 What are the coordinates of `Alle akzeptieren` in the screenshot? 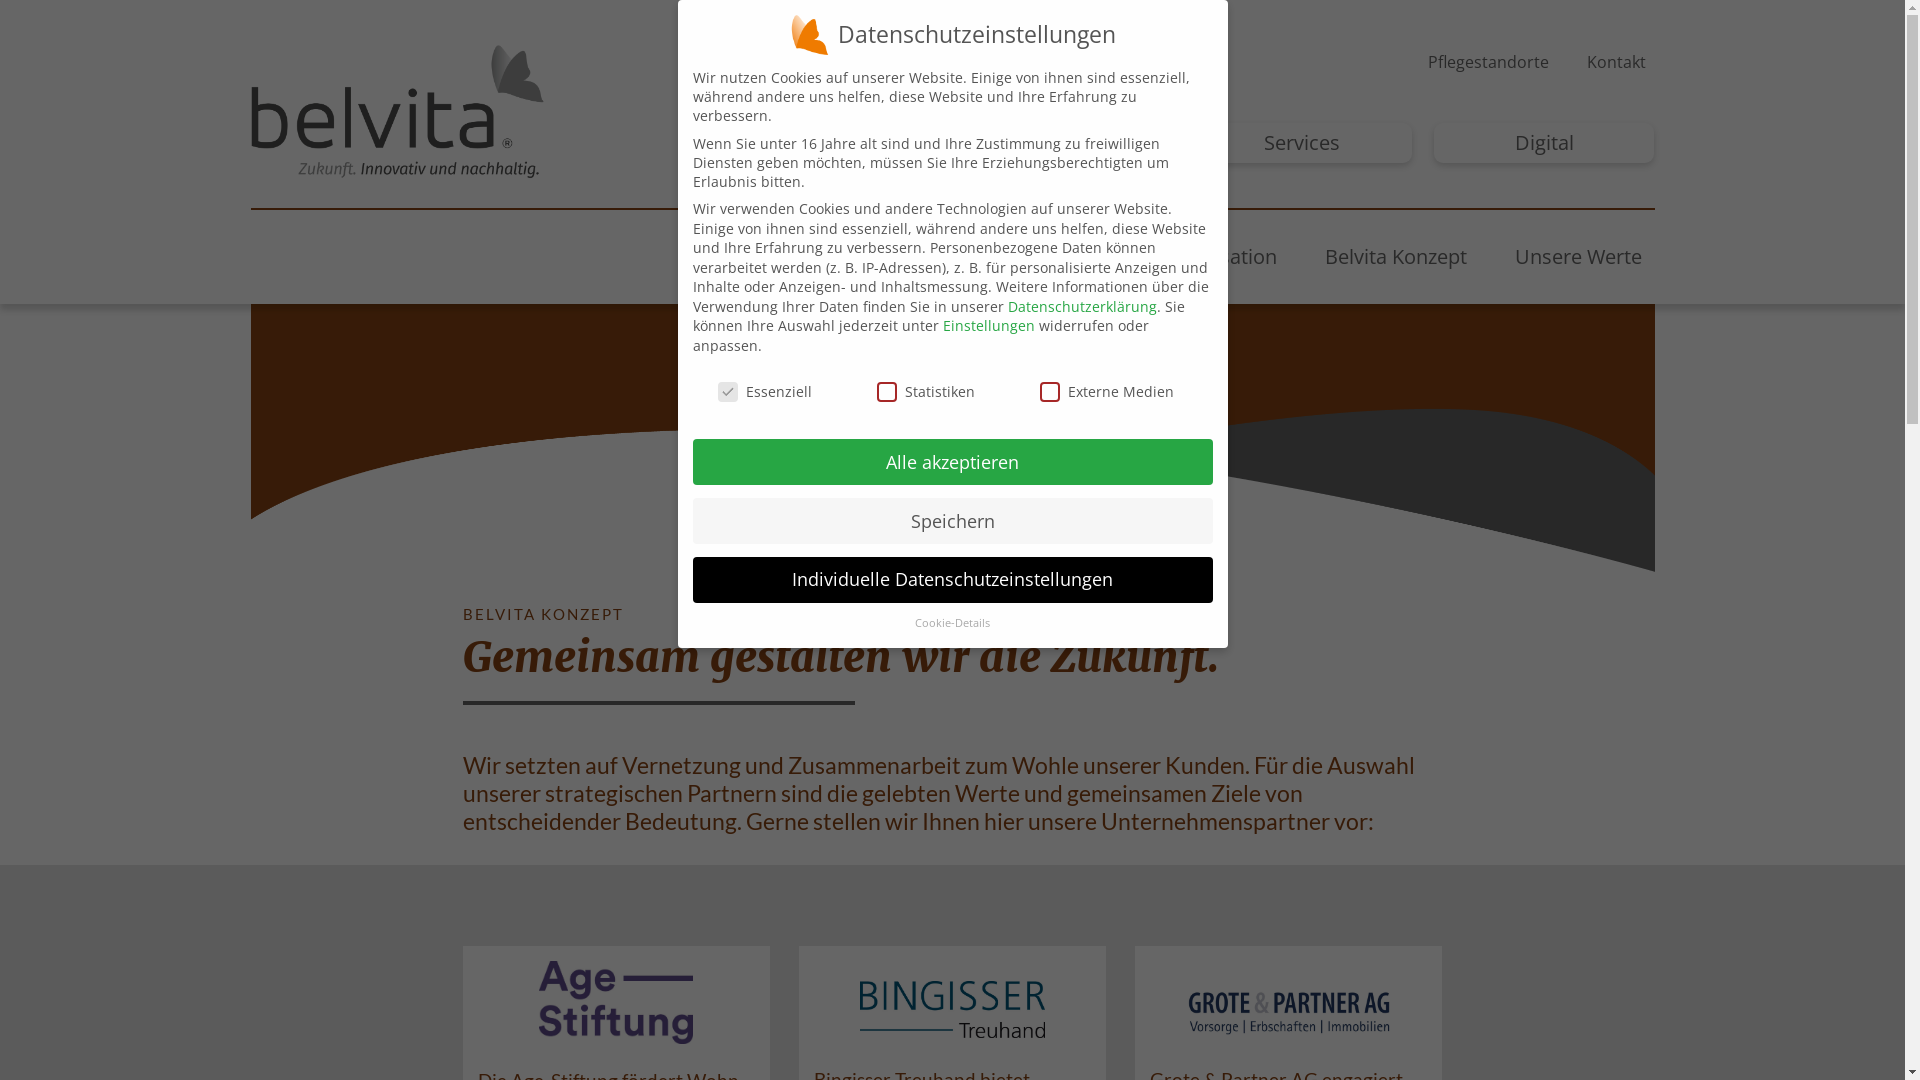 It's located at (952, 462).